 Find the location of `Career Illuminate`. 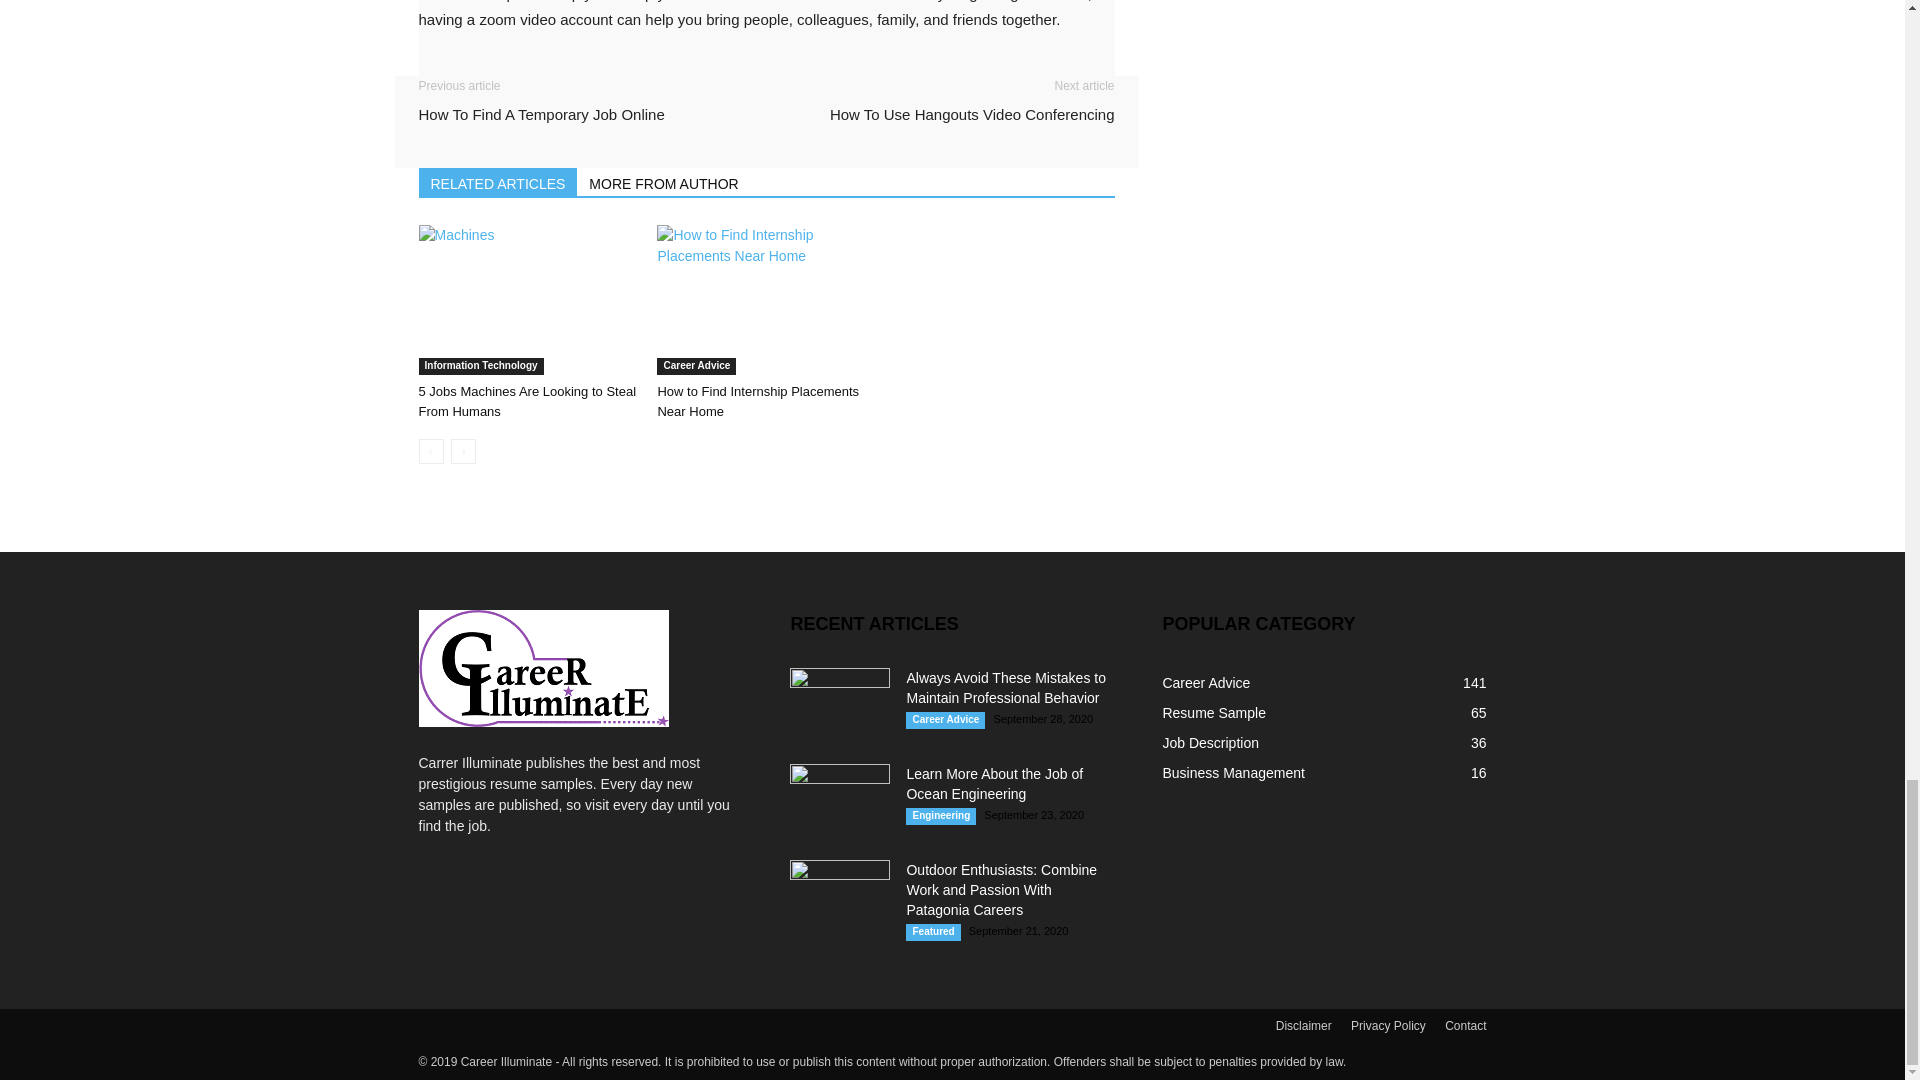

Career Illuminate is located at coordinates (543, 668).